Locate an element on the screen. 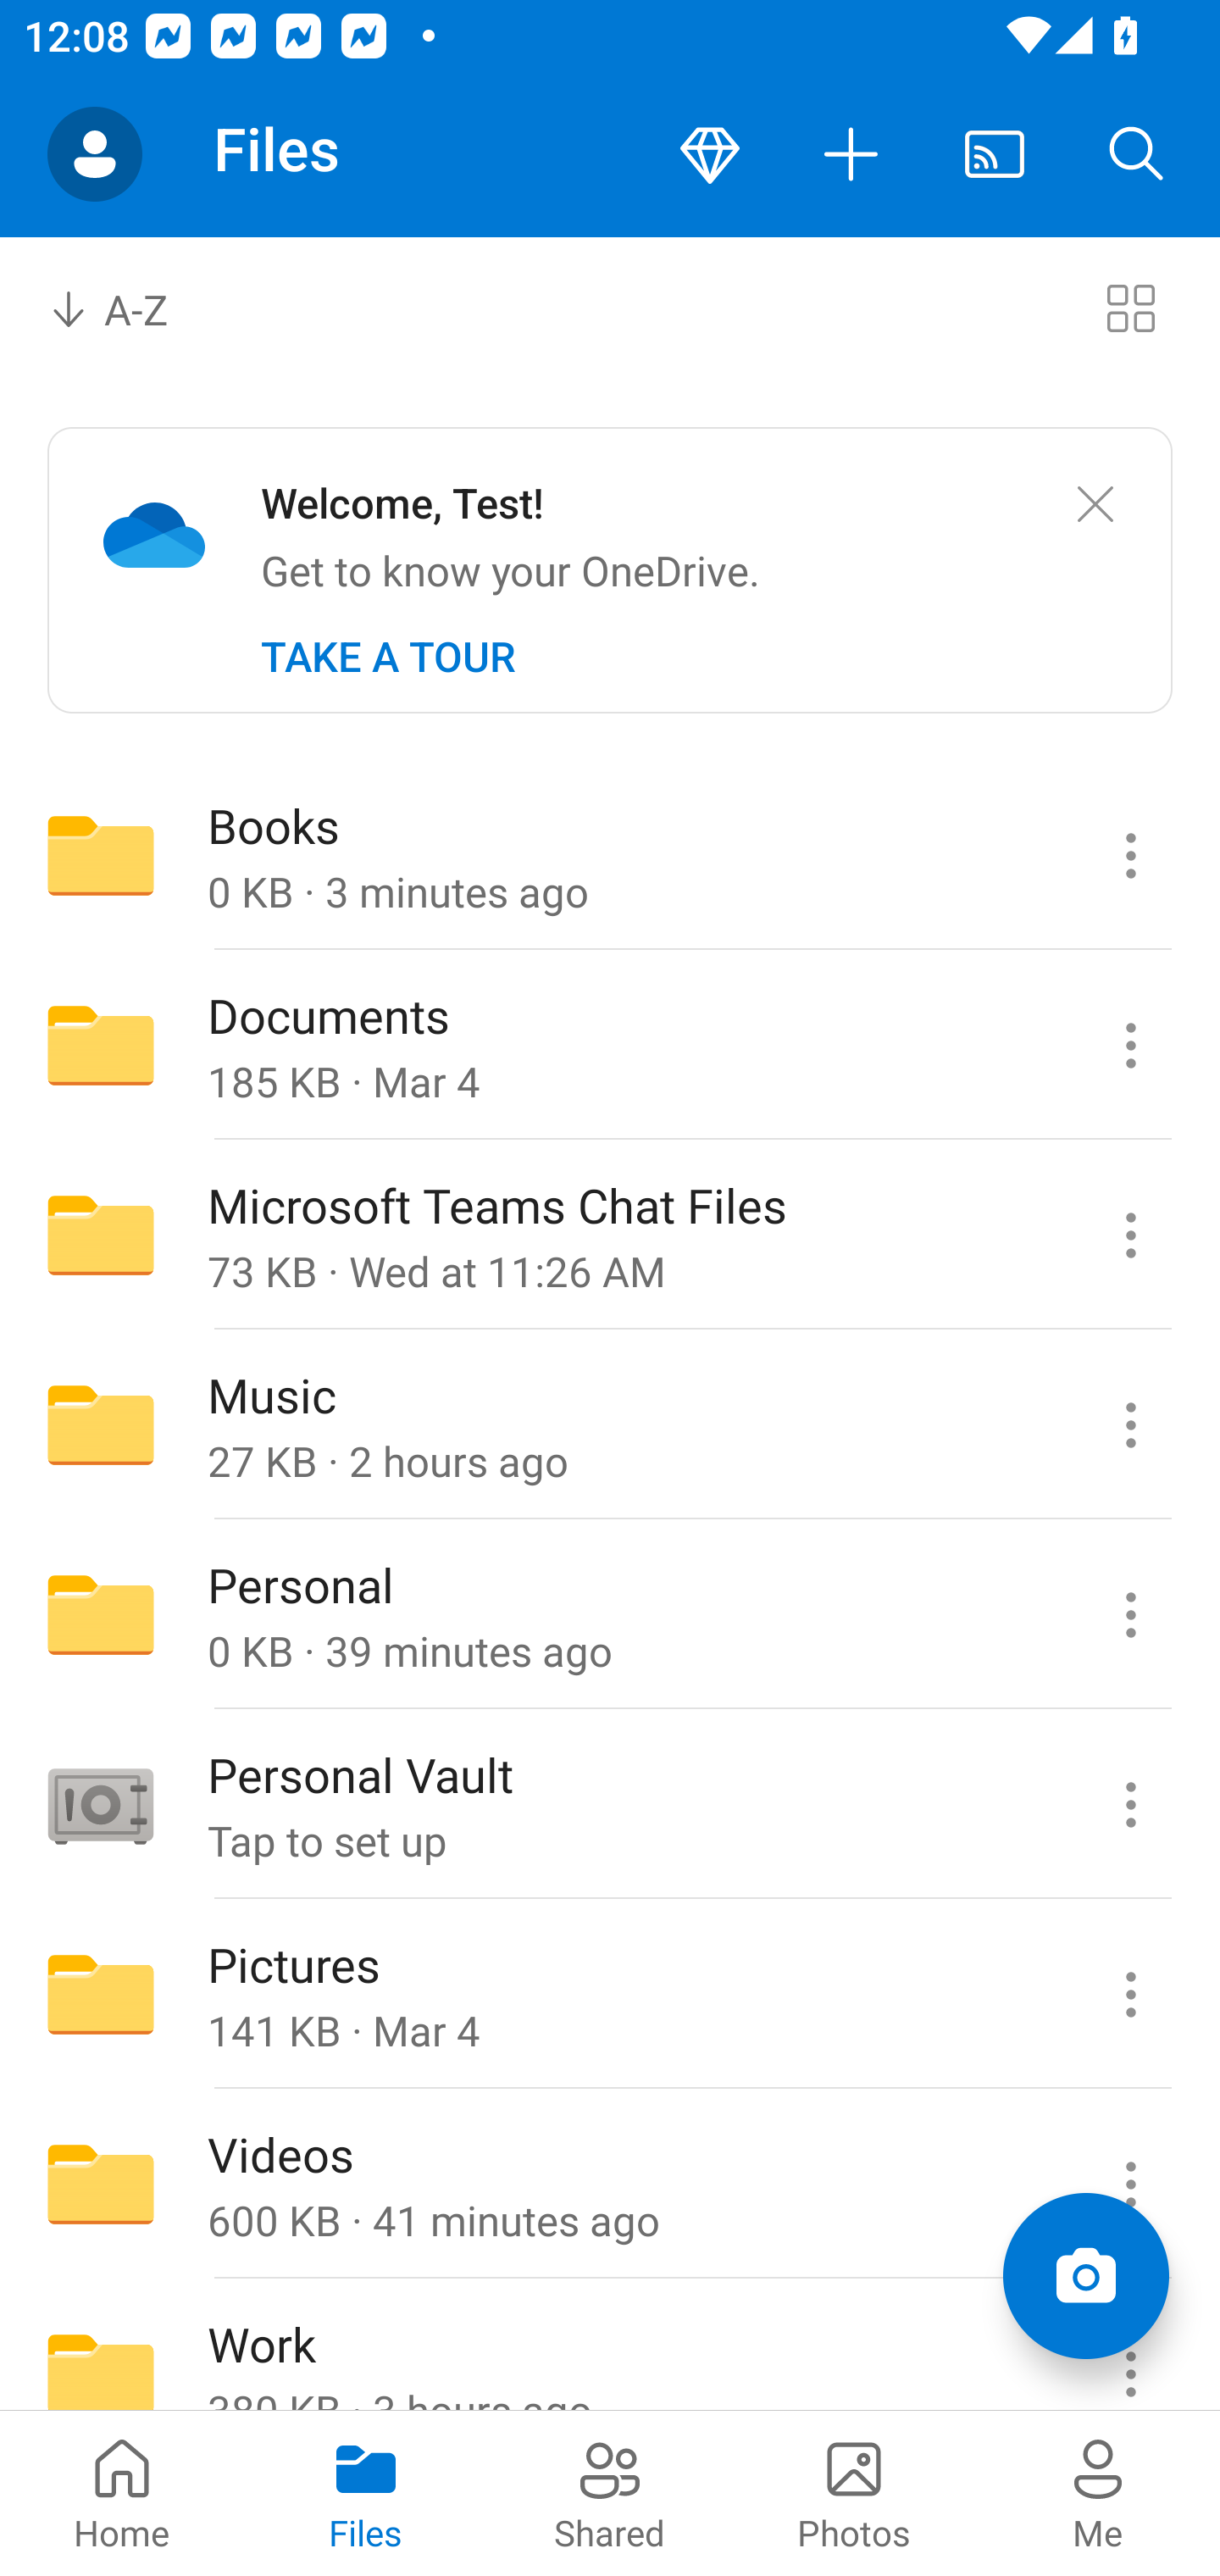 The width and height of the screenshot is (1220, 2576). Shared pivot Shared is located at coordinates (610, 2493).